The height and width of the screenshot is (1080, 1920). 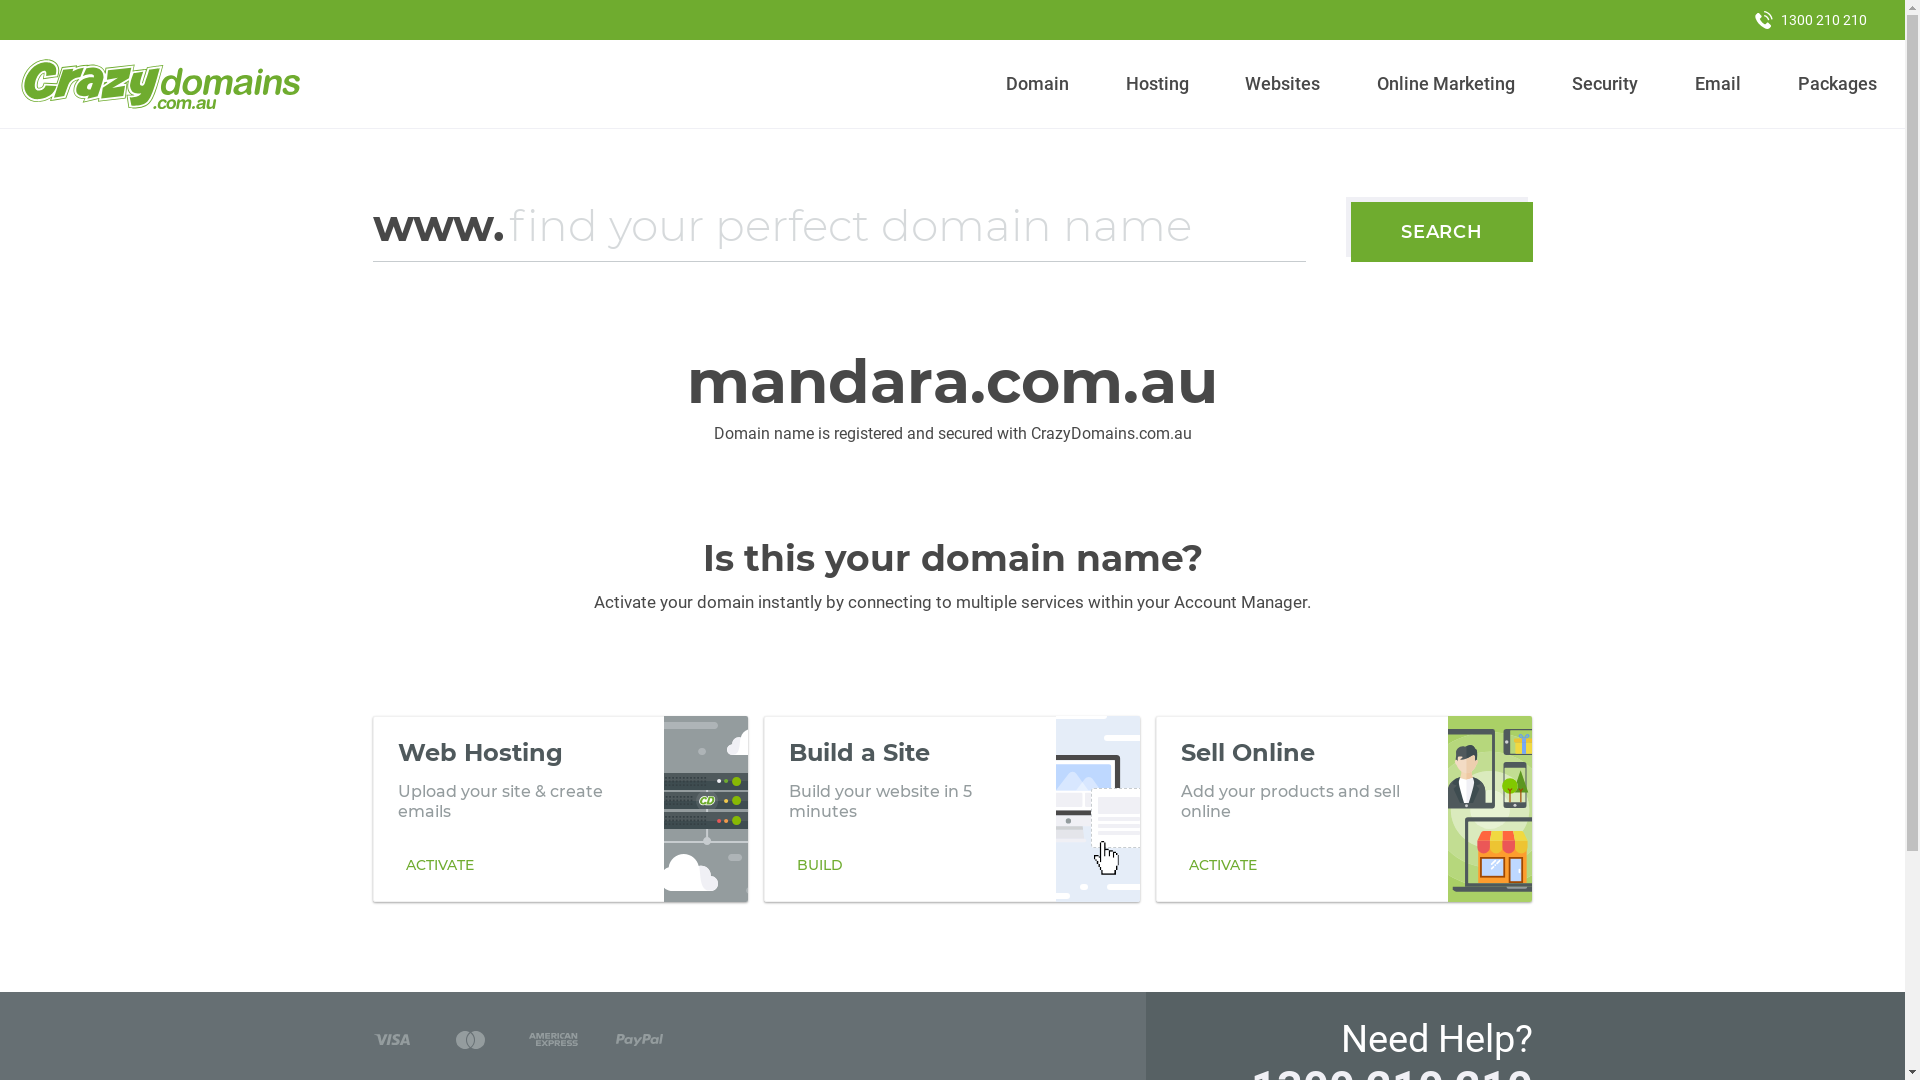 What do you see at coordinates (1038, 84) in the screenshot?
I see `Domain` at bounding box center [1038, 84].